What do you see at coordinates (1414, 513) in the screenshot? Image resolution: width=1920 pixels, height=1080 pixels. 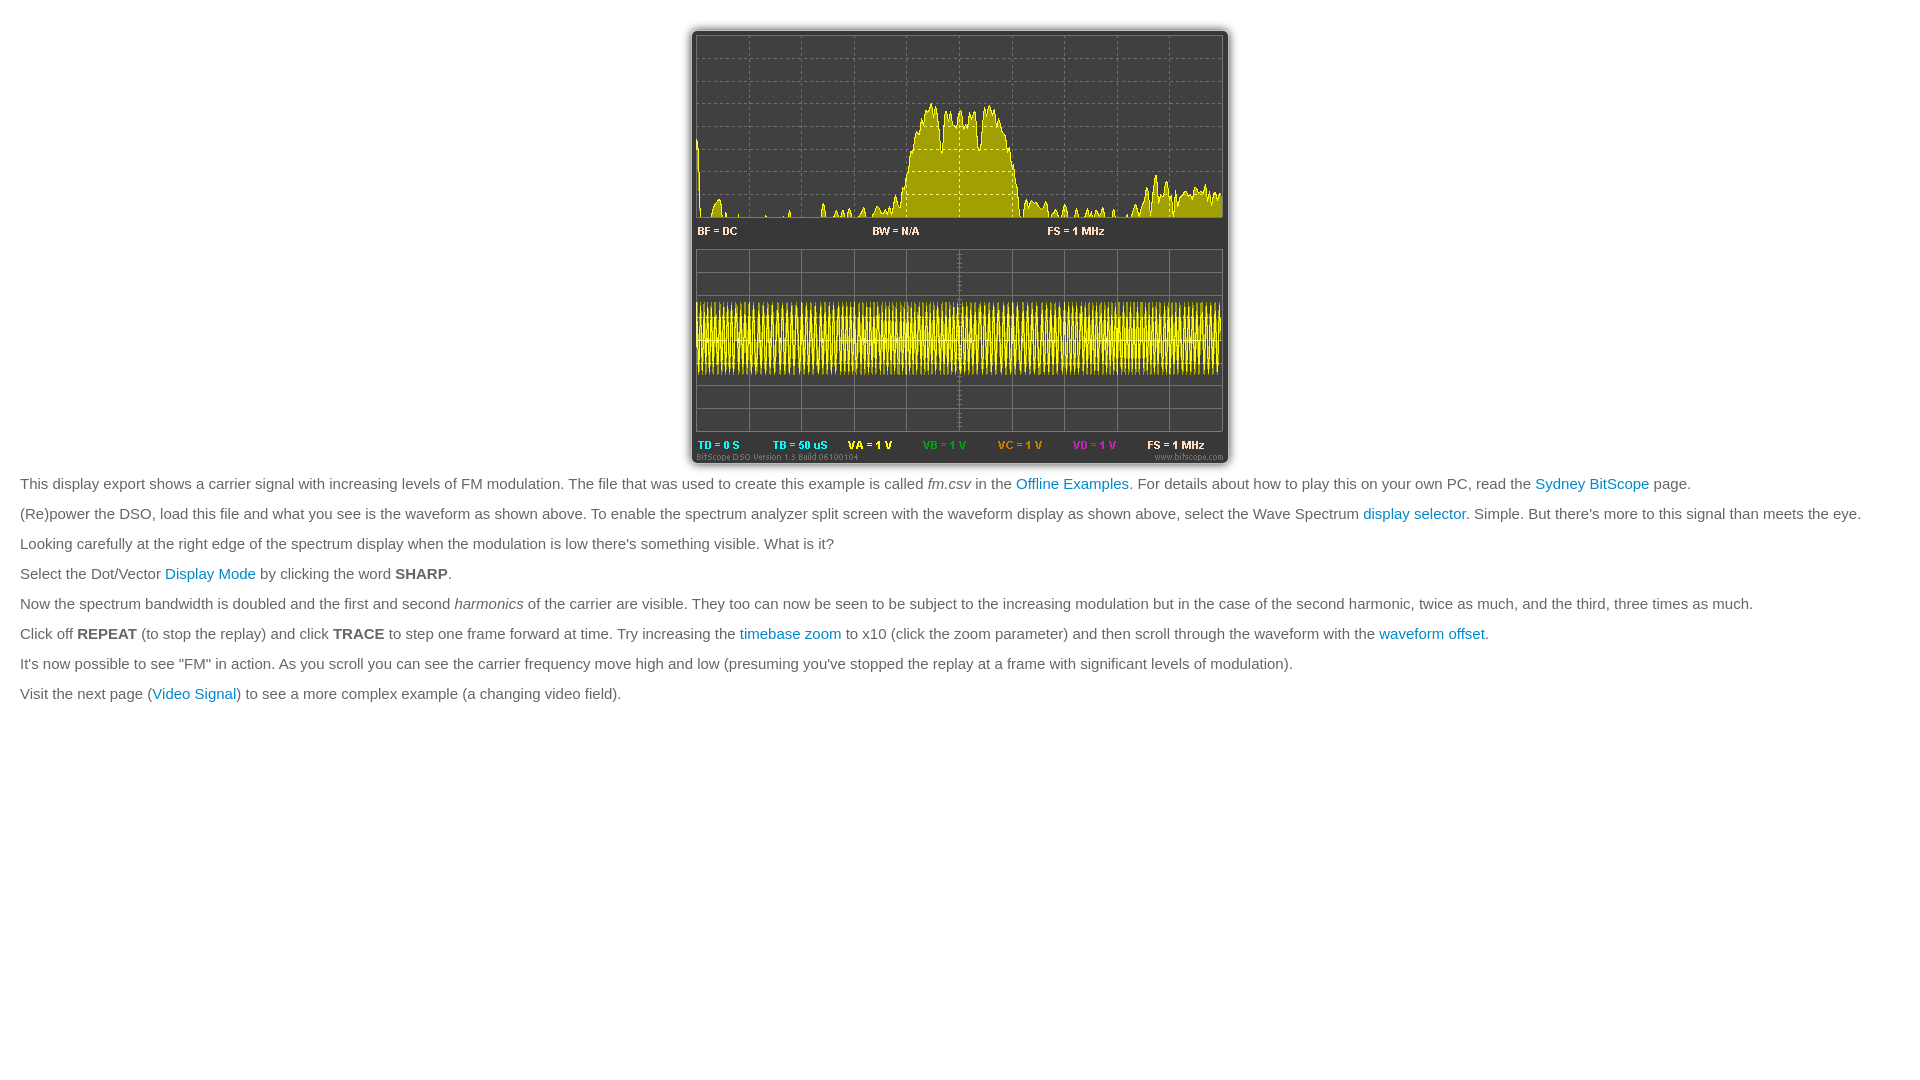 I see `display selector` at bounding box center [1414, 513].